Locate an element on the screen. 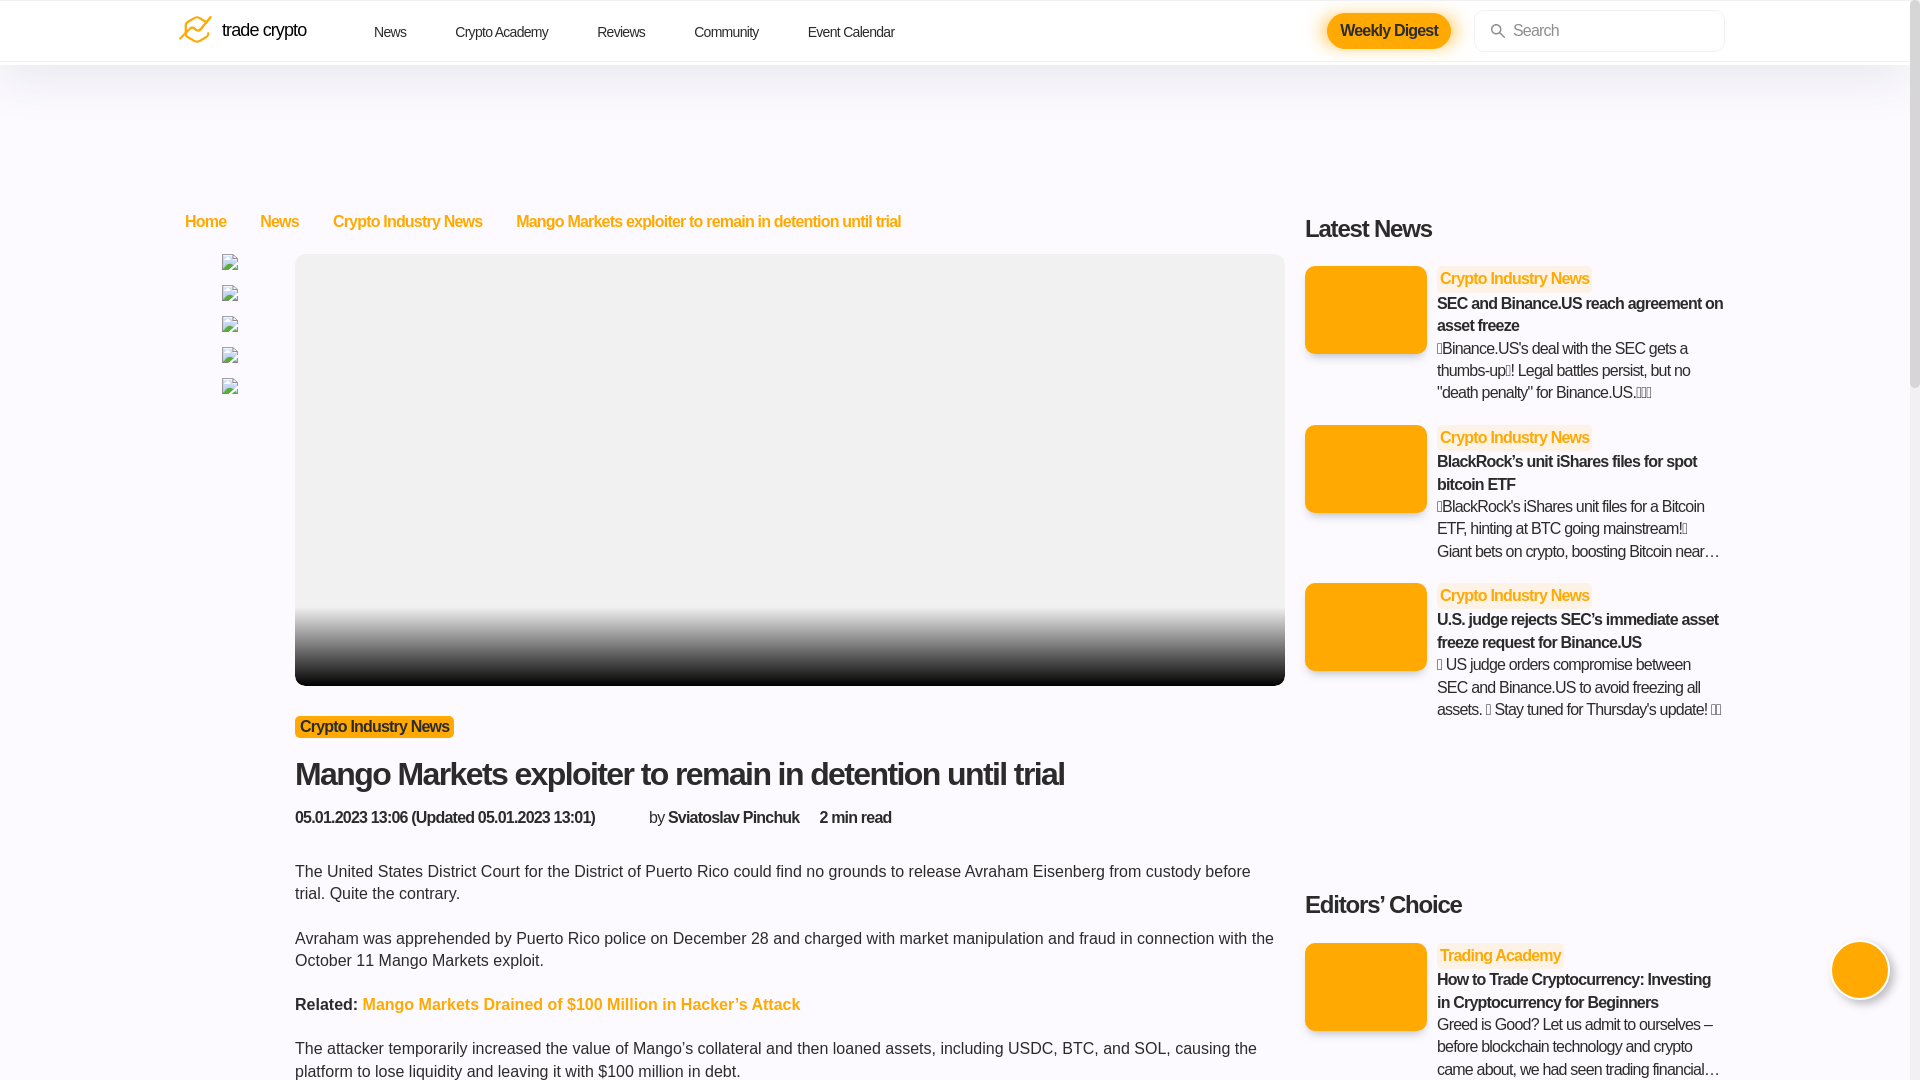 Image resolution: width=1920 pixels, height=1080 pixels. Linkedin is located at coordinates (229, 293).